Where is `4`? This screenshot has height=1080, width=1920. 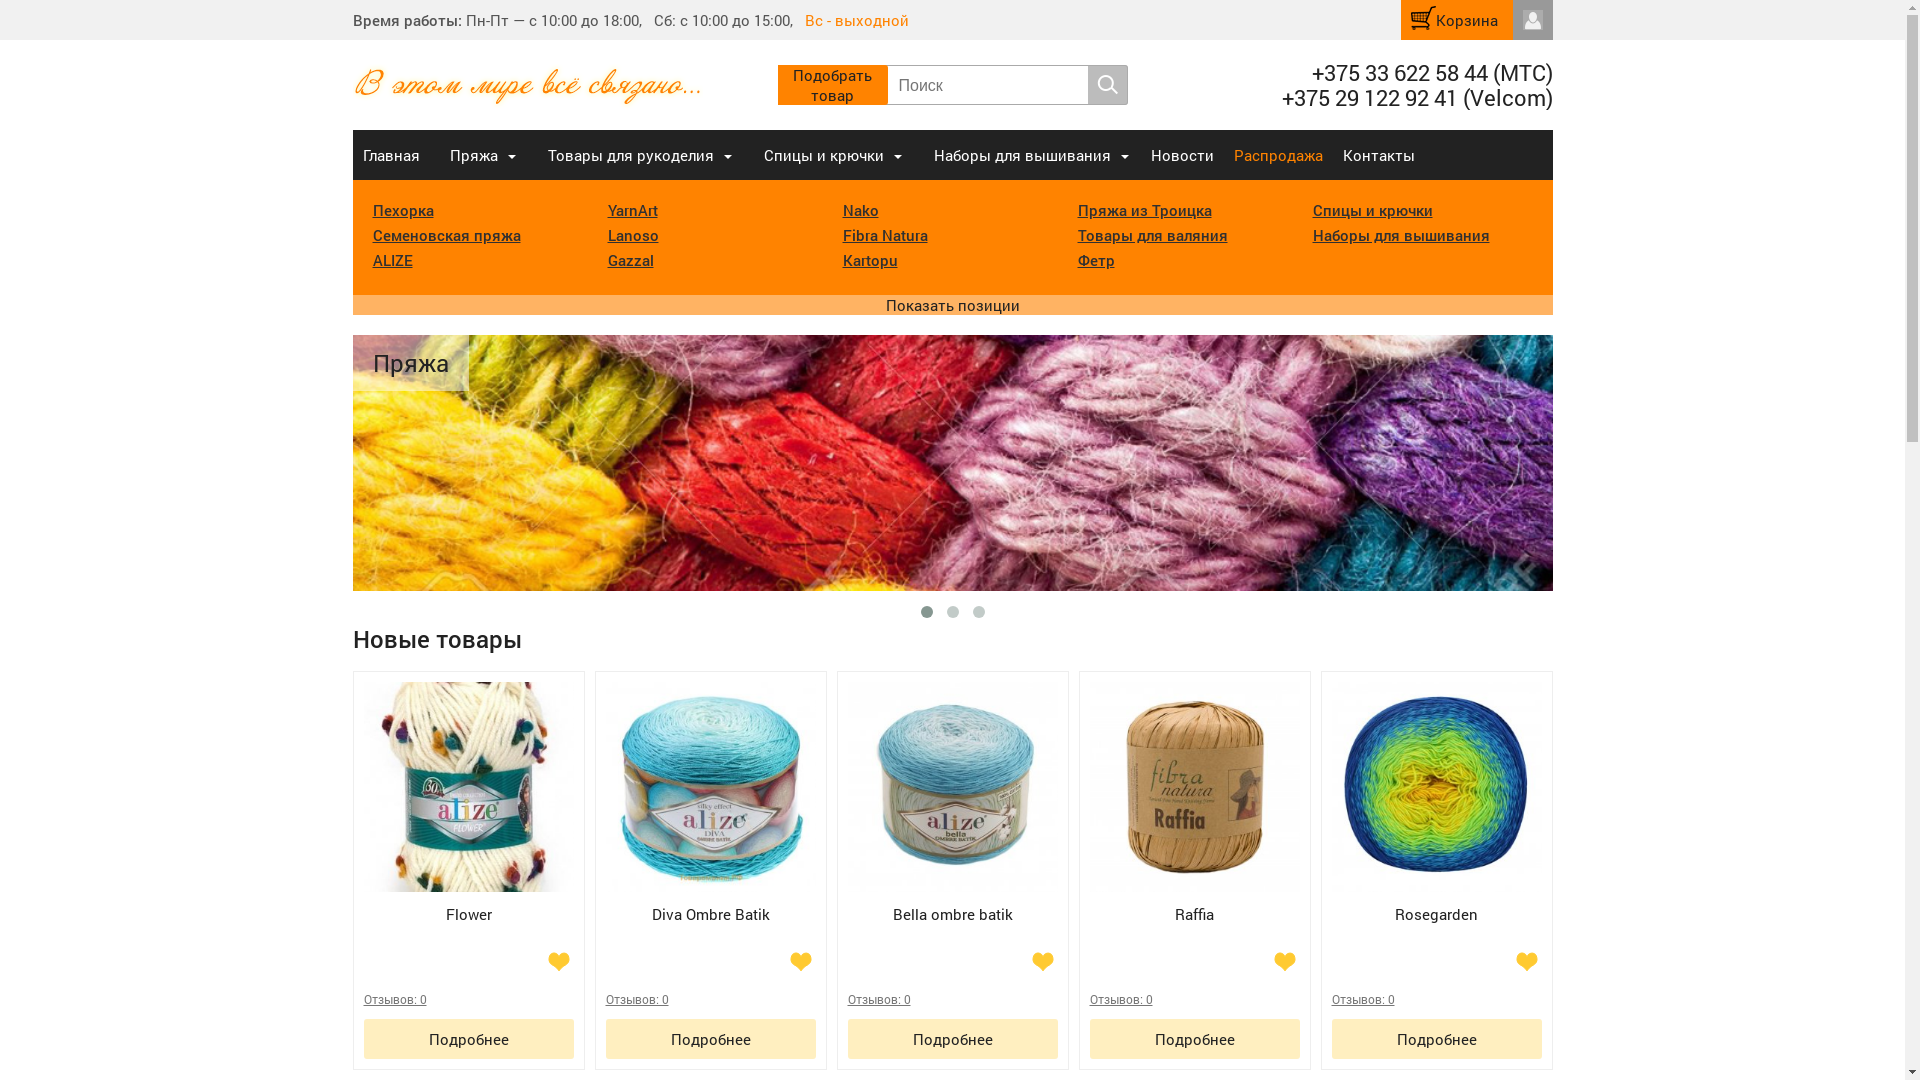 4 is located at coordinates (552, 998).